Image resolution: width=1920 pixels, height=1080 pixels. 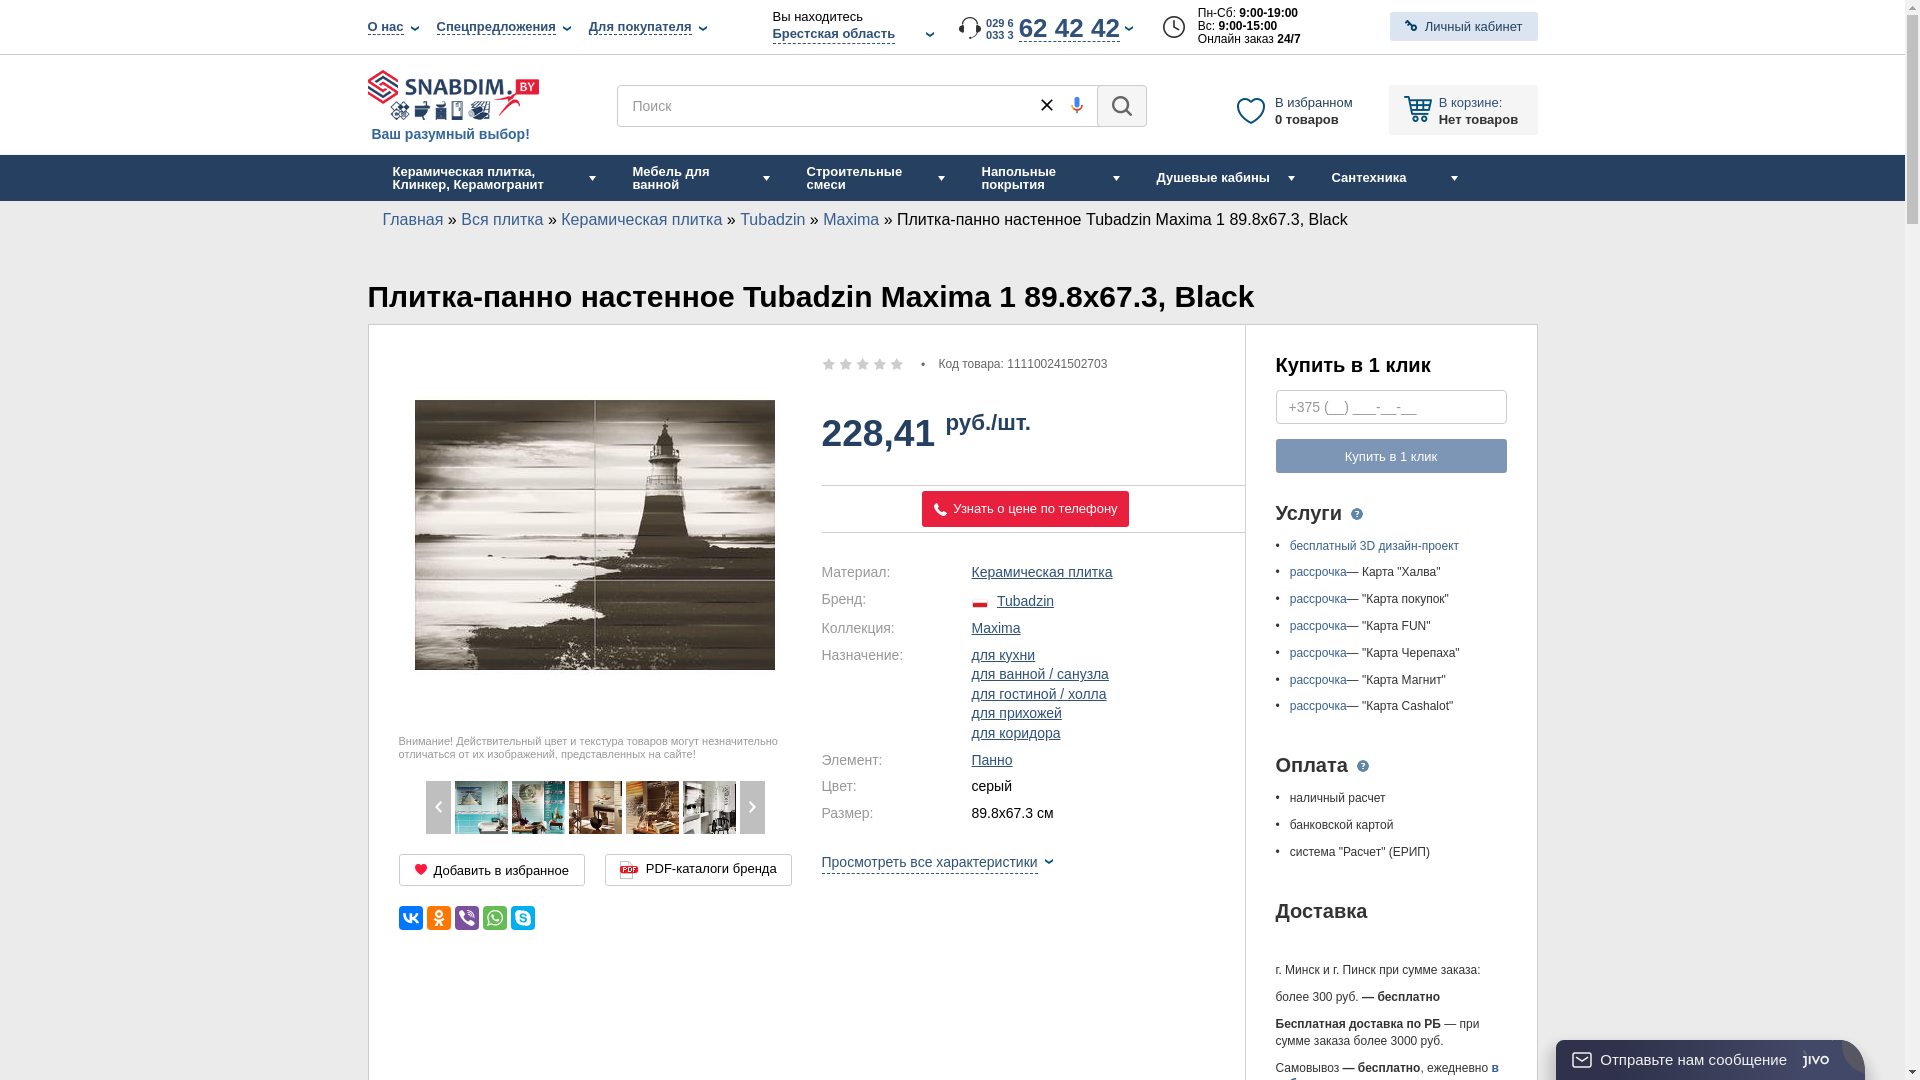 What do you see at coordinates (652, 808) in the screenshot?
I see `Maxima` at bounding box center [652, 808].